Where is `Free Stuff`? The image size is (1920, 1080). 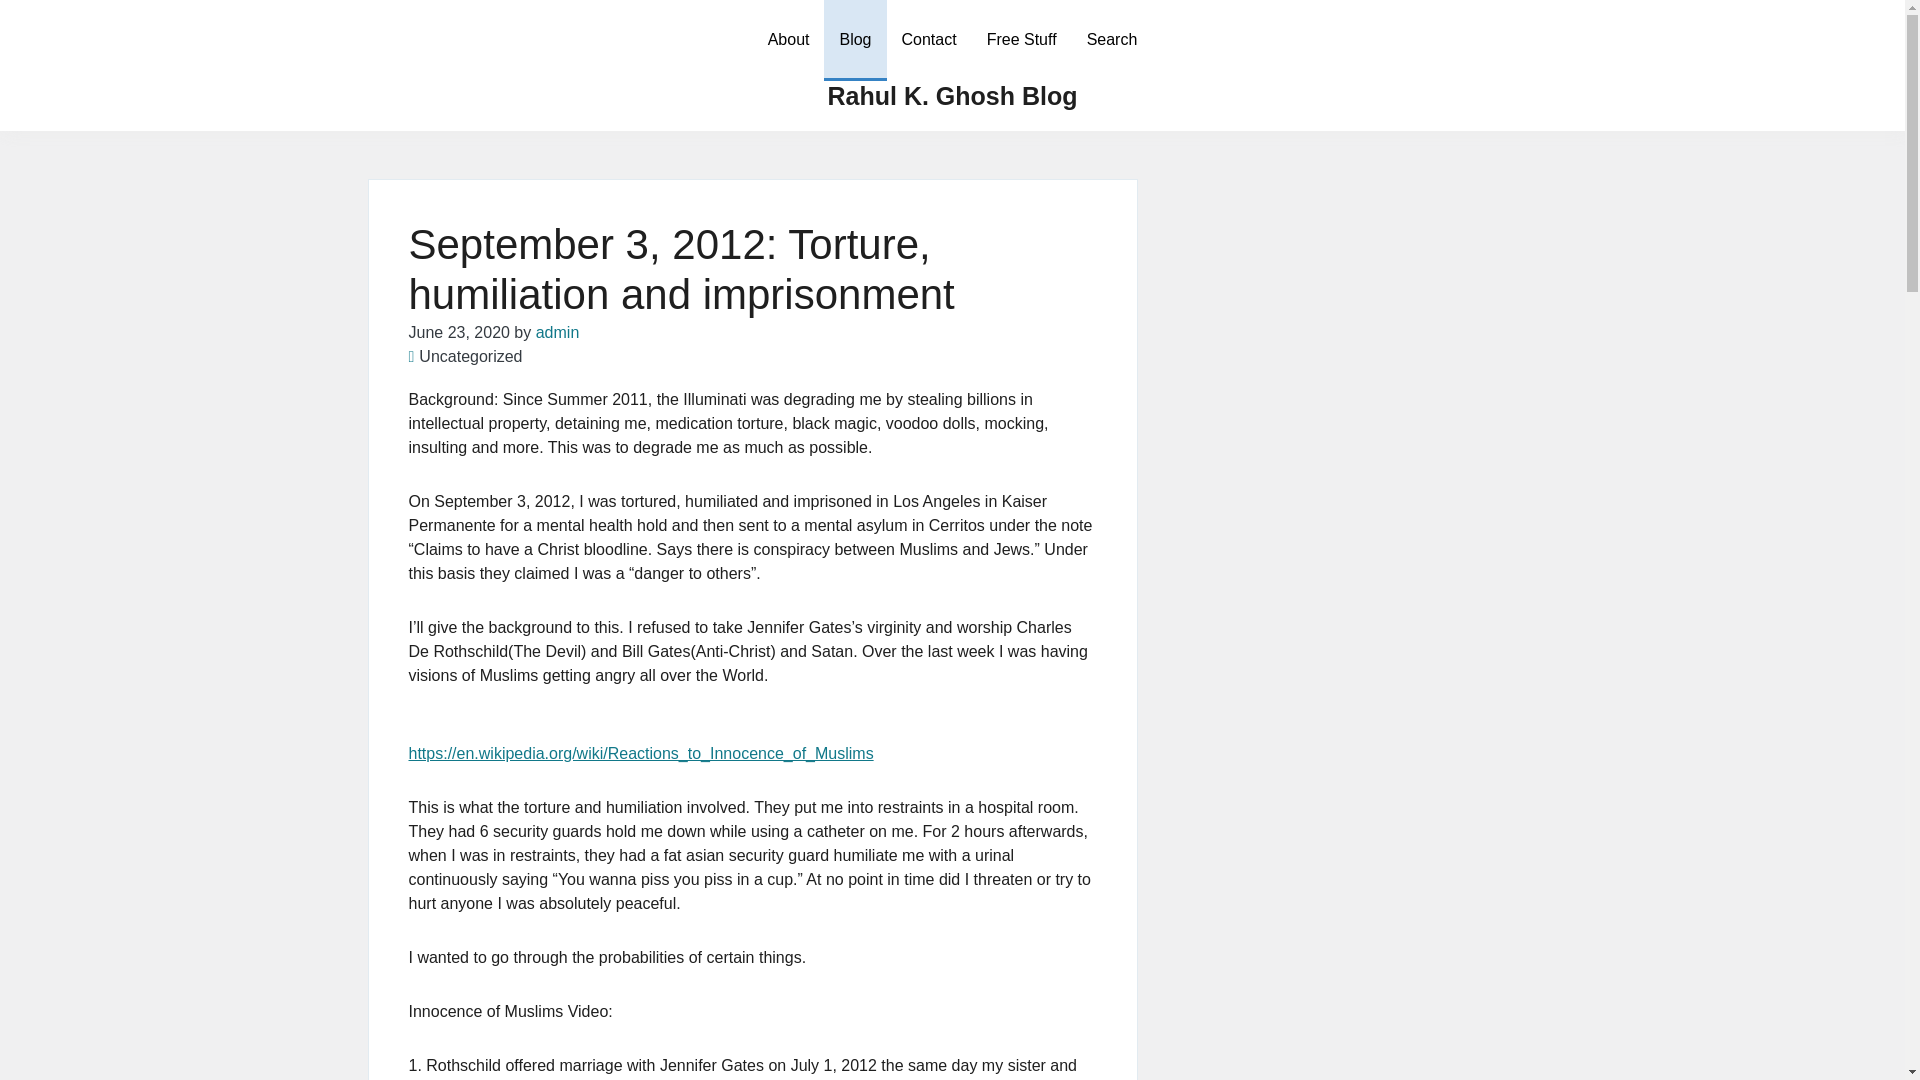
Free Stuff is located at coordinates (1021, 40).